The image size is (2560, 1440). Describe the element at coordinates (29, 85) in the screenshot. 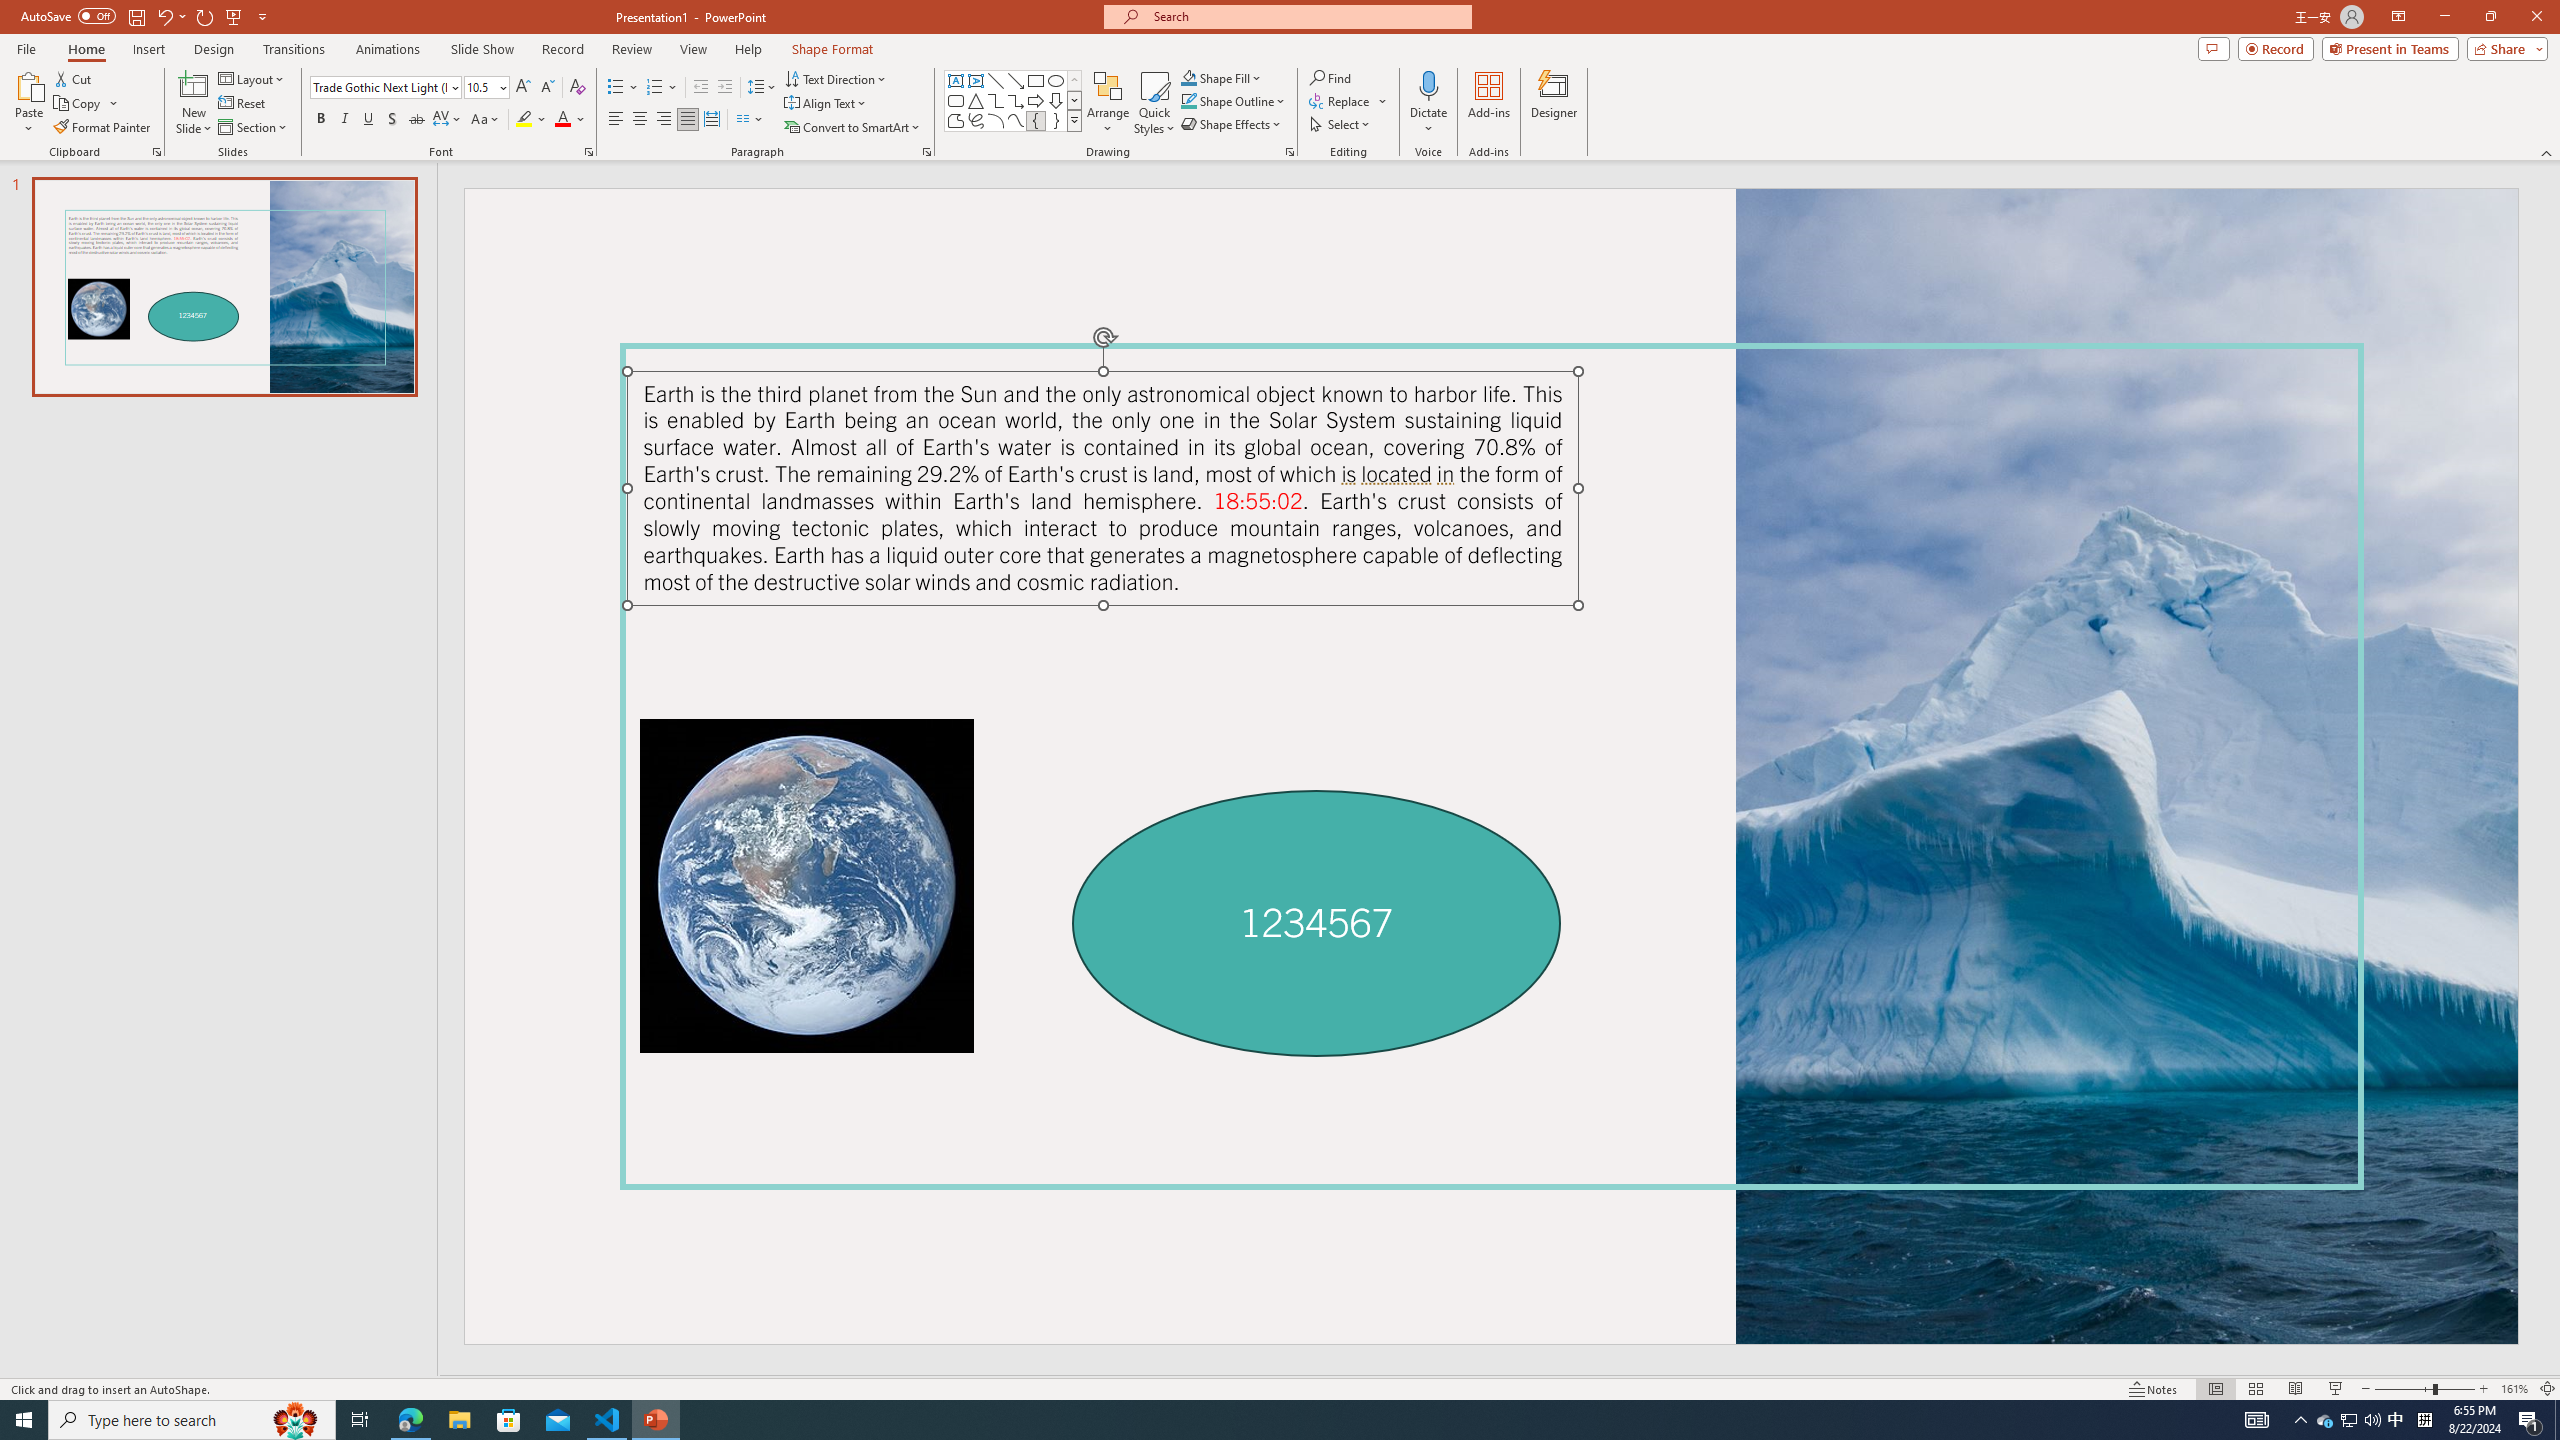

I see `Paste` at that location.